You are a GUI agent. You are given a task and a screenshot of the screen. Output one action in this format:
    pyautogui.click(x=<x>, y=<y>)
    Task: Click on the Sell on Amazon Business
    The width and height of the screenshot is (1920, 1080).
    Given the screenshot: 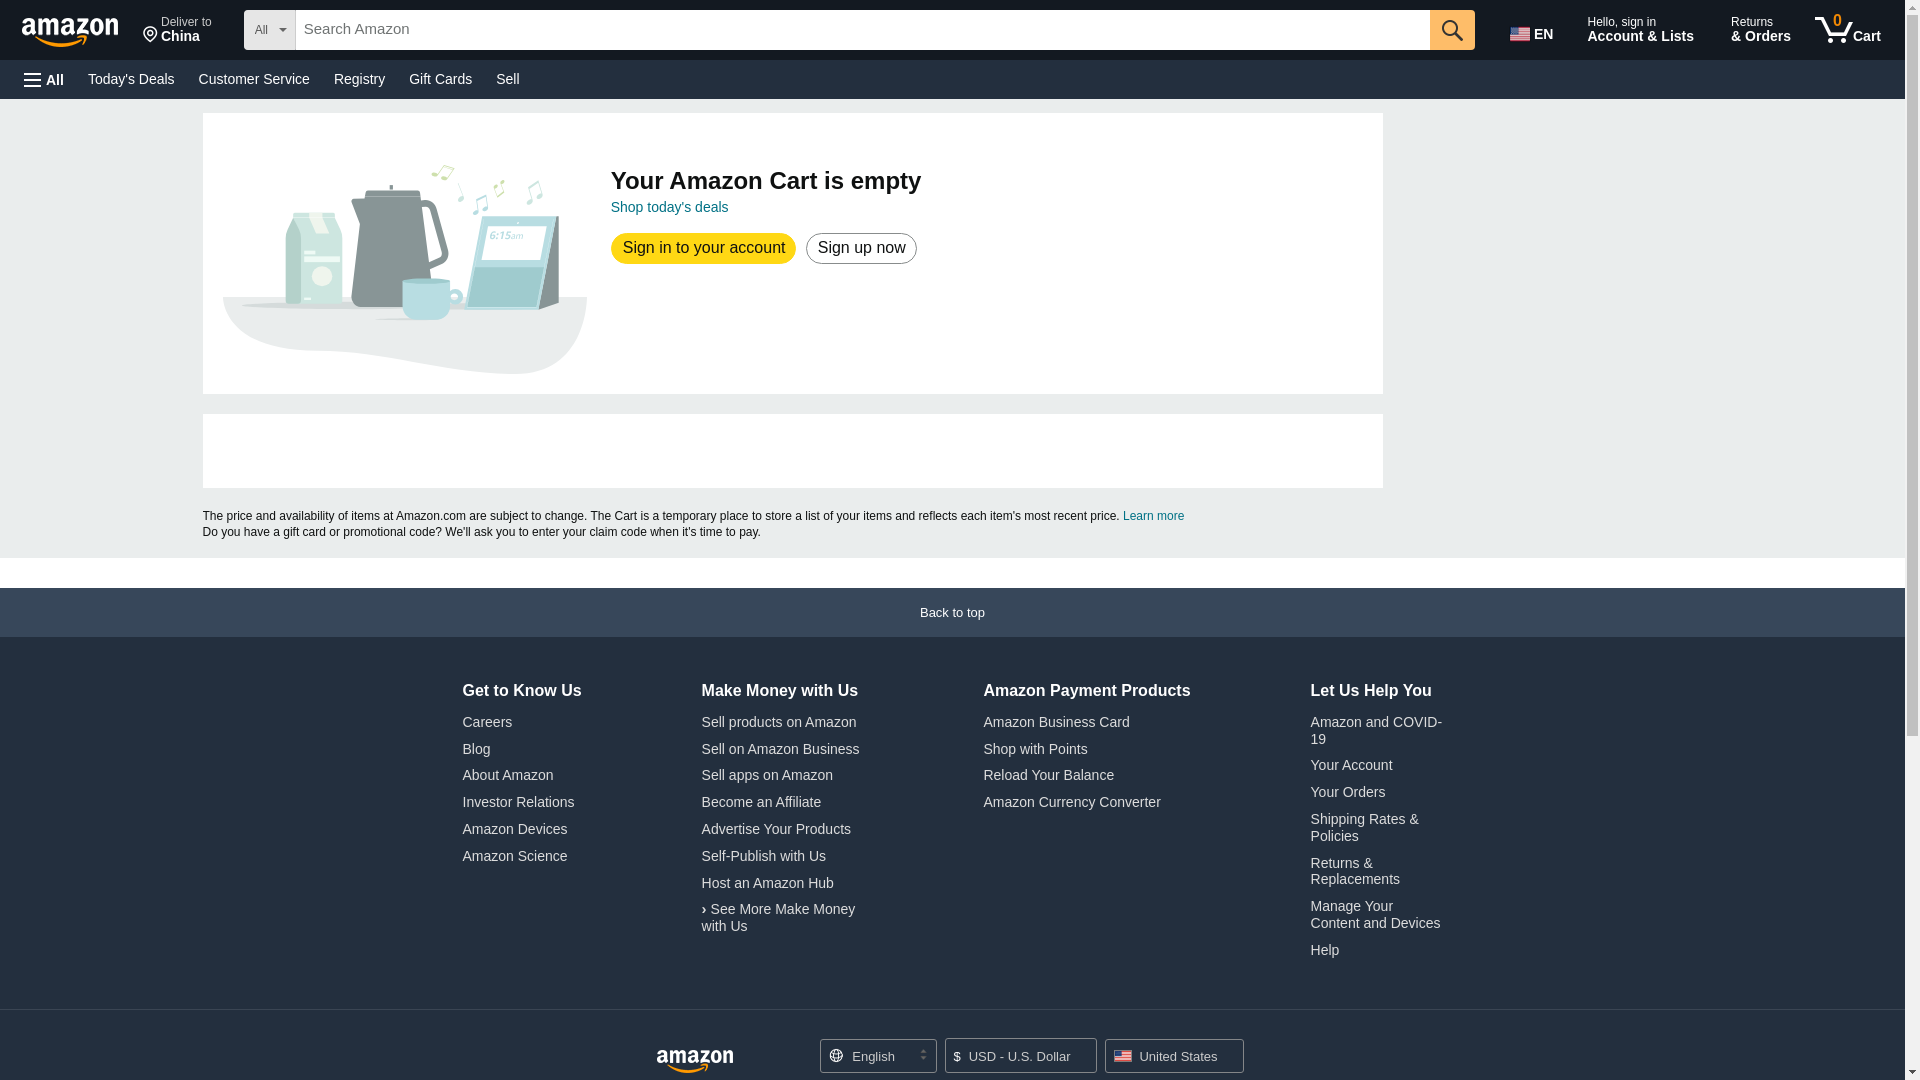 What is the action you would take?
    pyautogui.click(x=781, y=748)
    